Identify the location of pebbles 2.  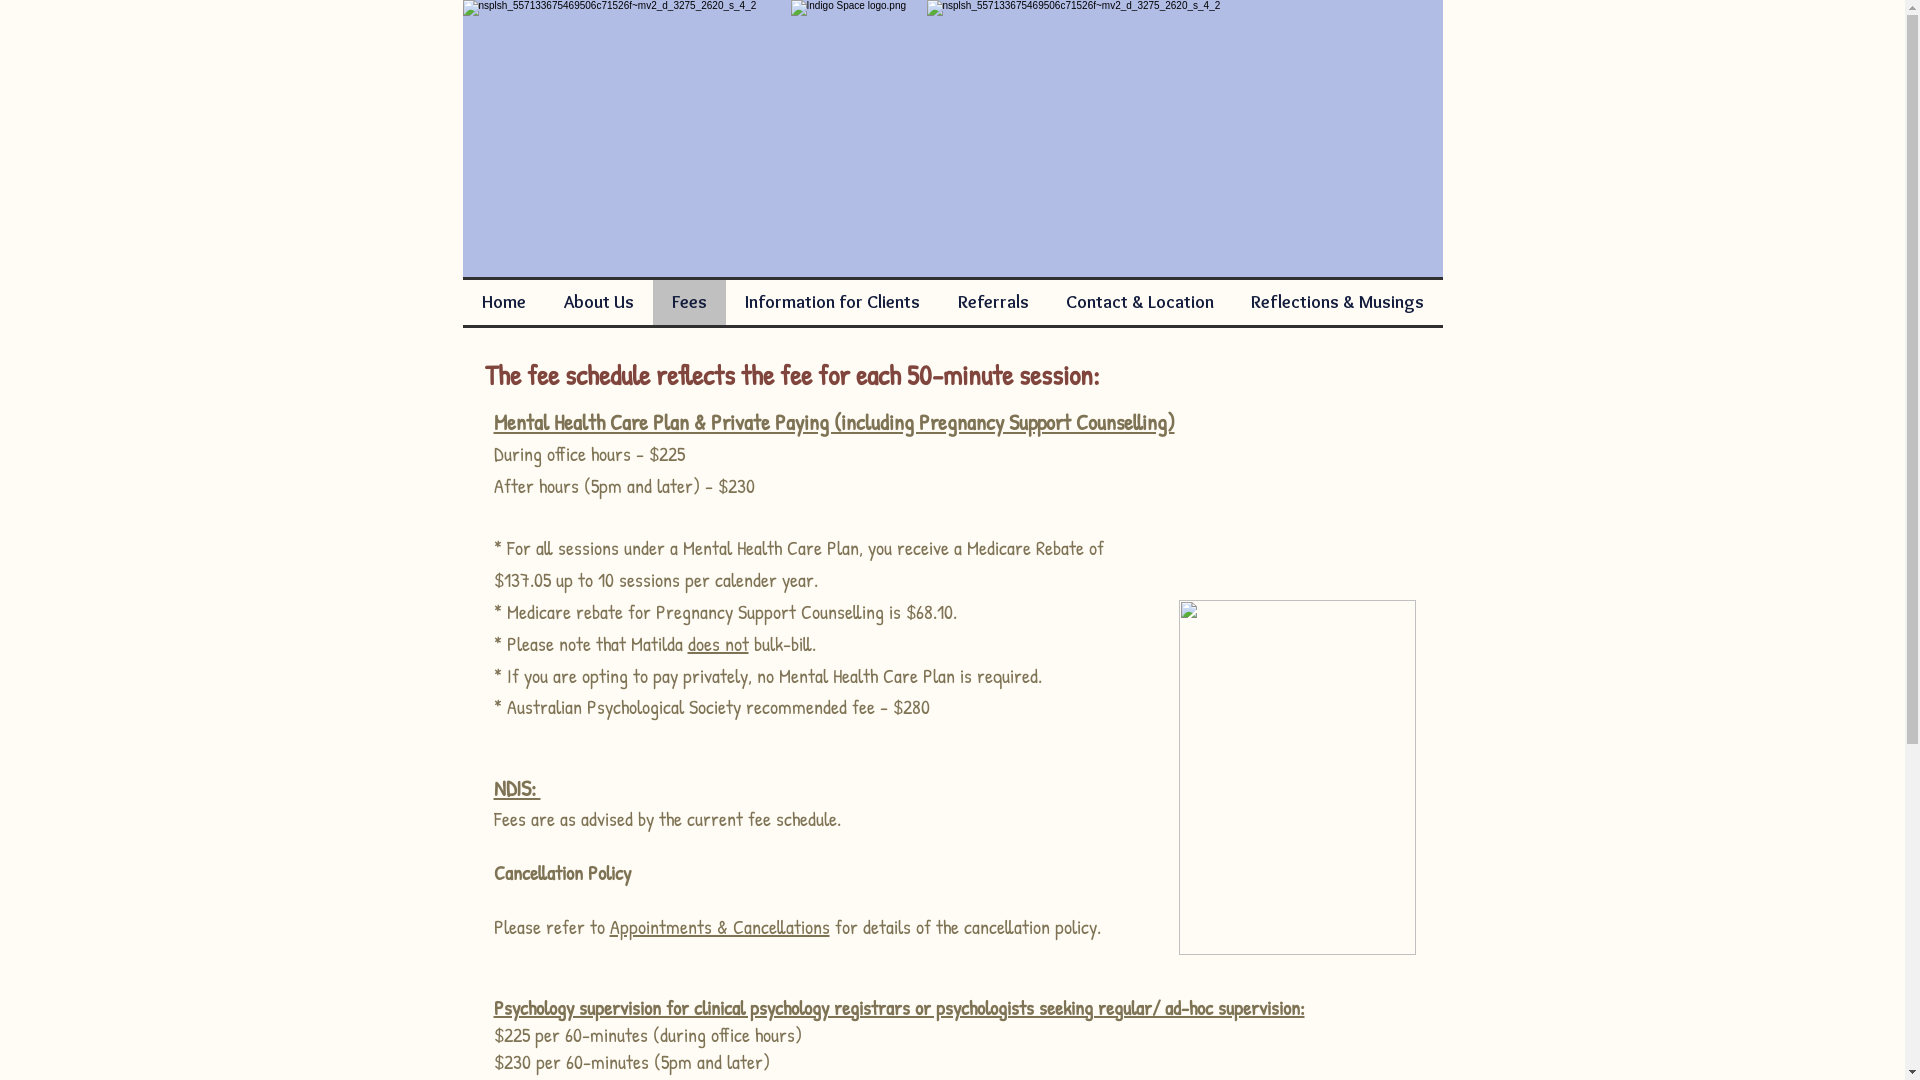
(1296, 778).